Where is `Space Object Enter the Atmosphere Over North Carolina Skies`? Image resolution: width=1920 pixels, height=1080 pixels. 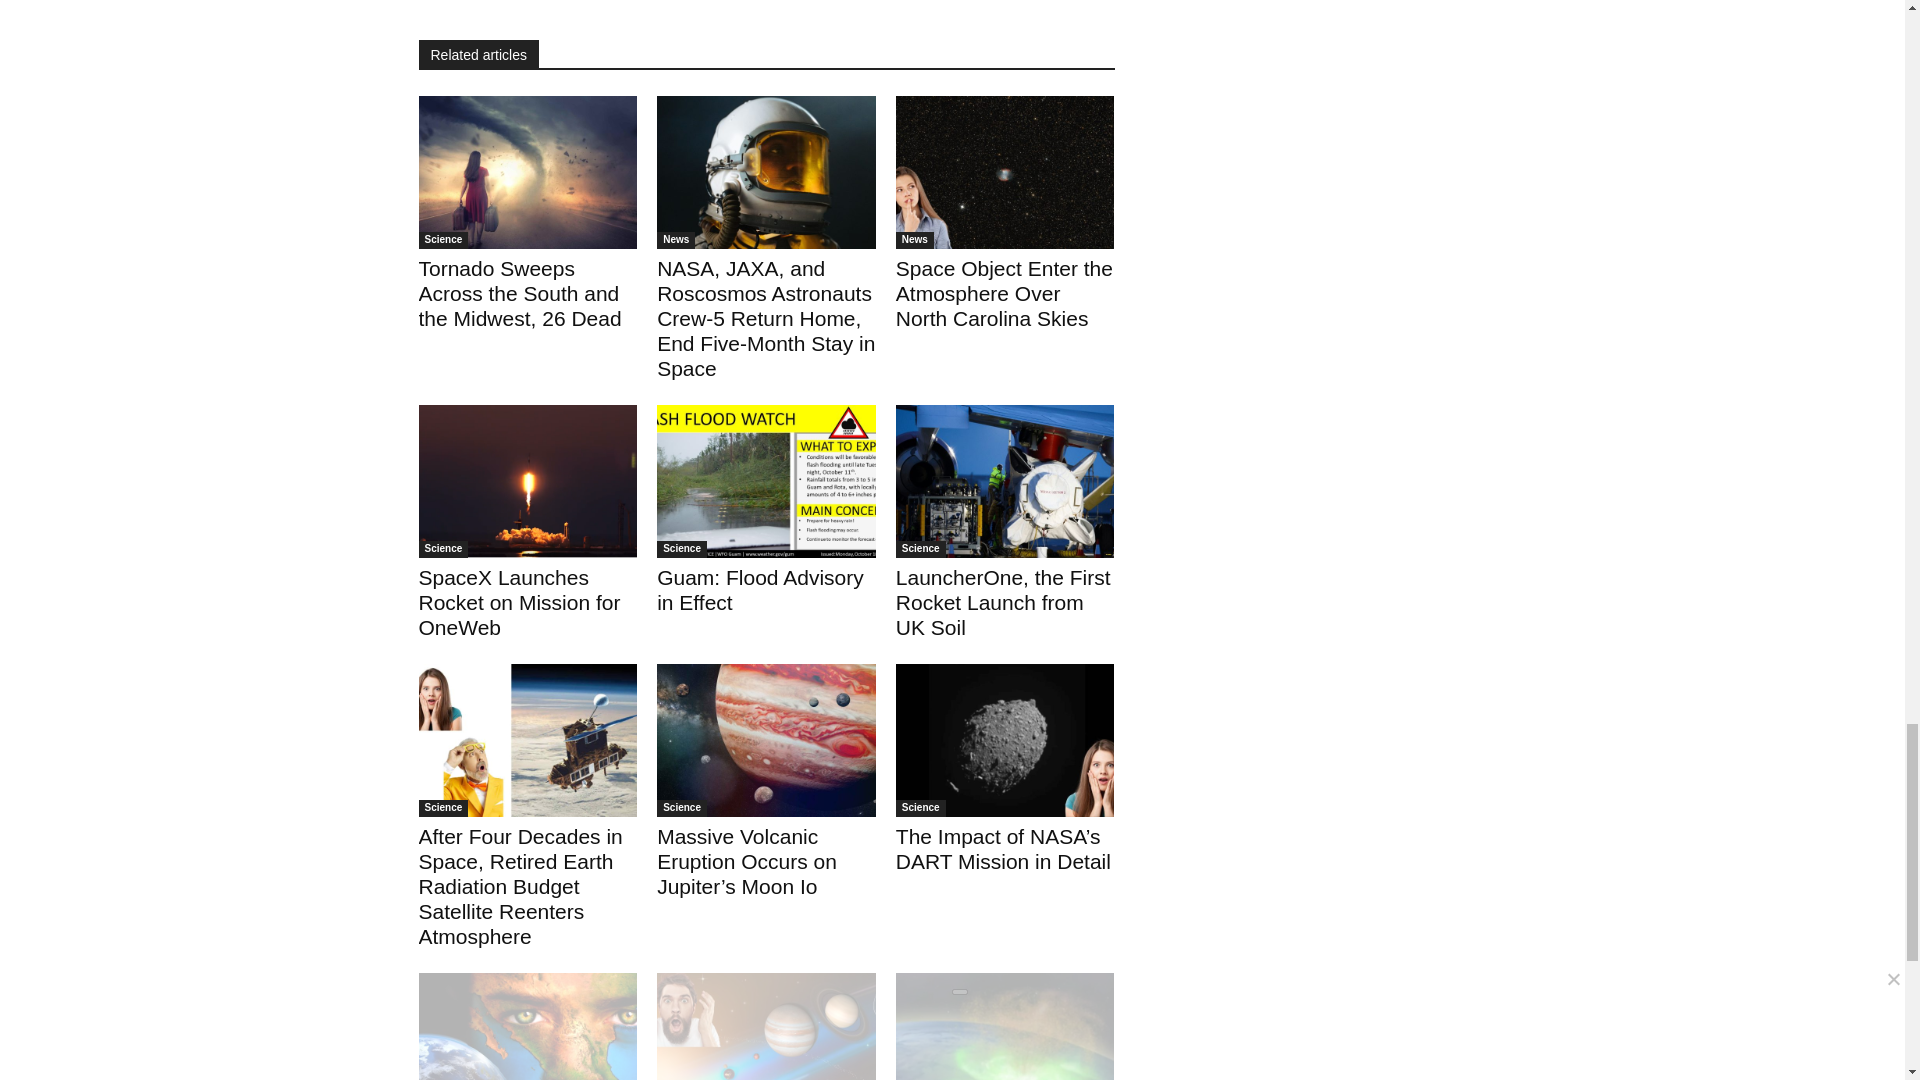
Space Object Enter the Atmosphere Over North Carolina Skies is located at coordinates (1004, 294).